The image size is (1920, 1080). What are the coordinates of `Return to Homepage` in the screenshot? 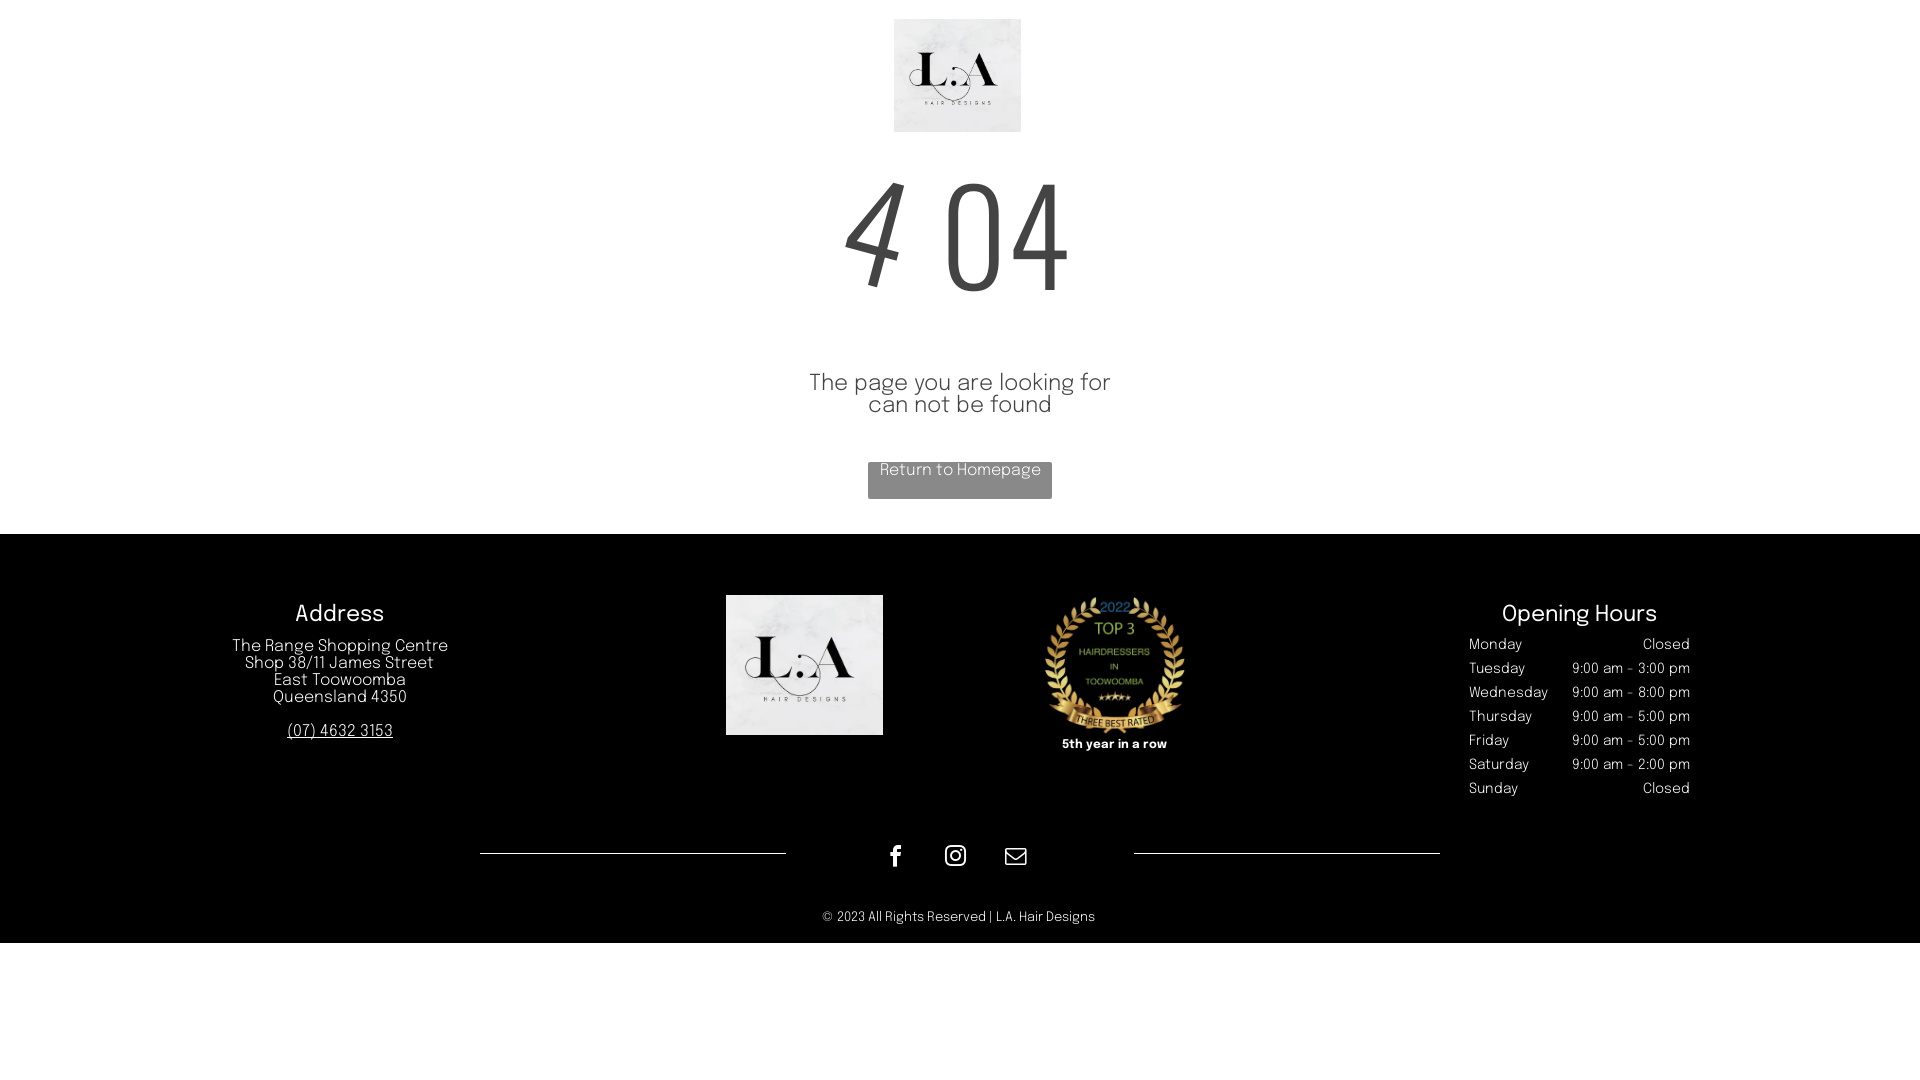 It's located at (960, 480).